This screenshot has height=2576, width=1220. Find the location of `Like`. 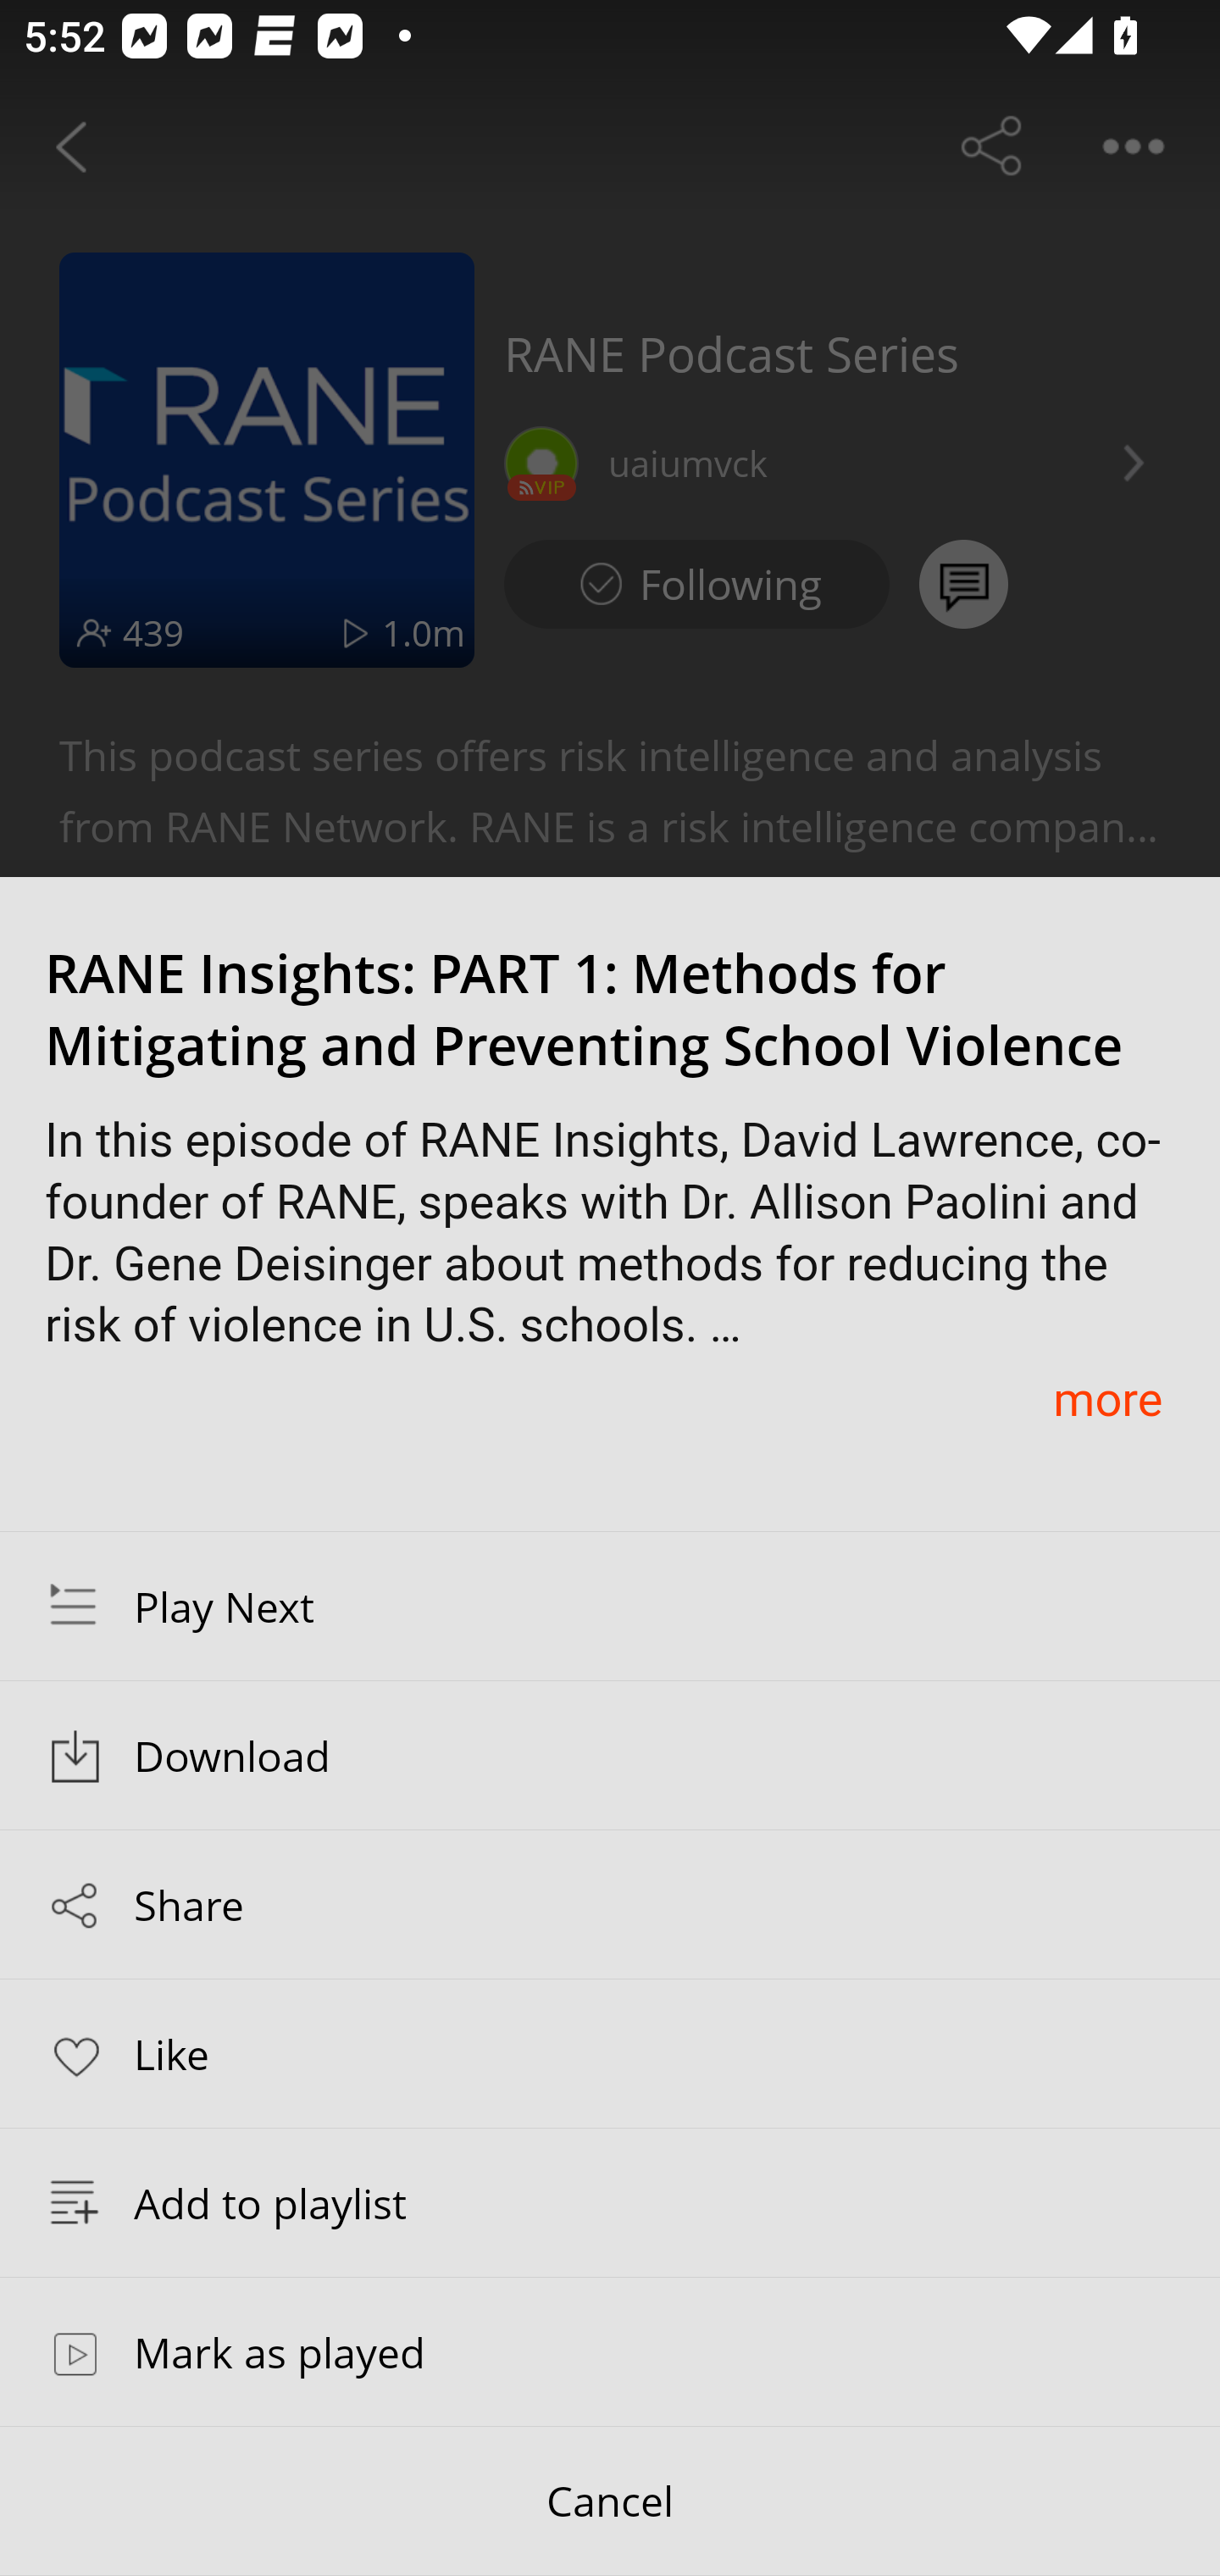

Like is located at coordinates (610, 2052).